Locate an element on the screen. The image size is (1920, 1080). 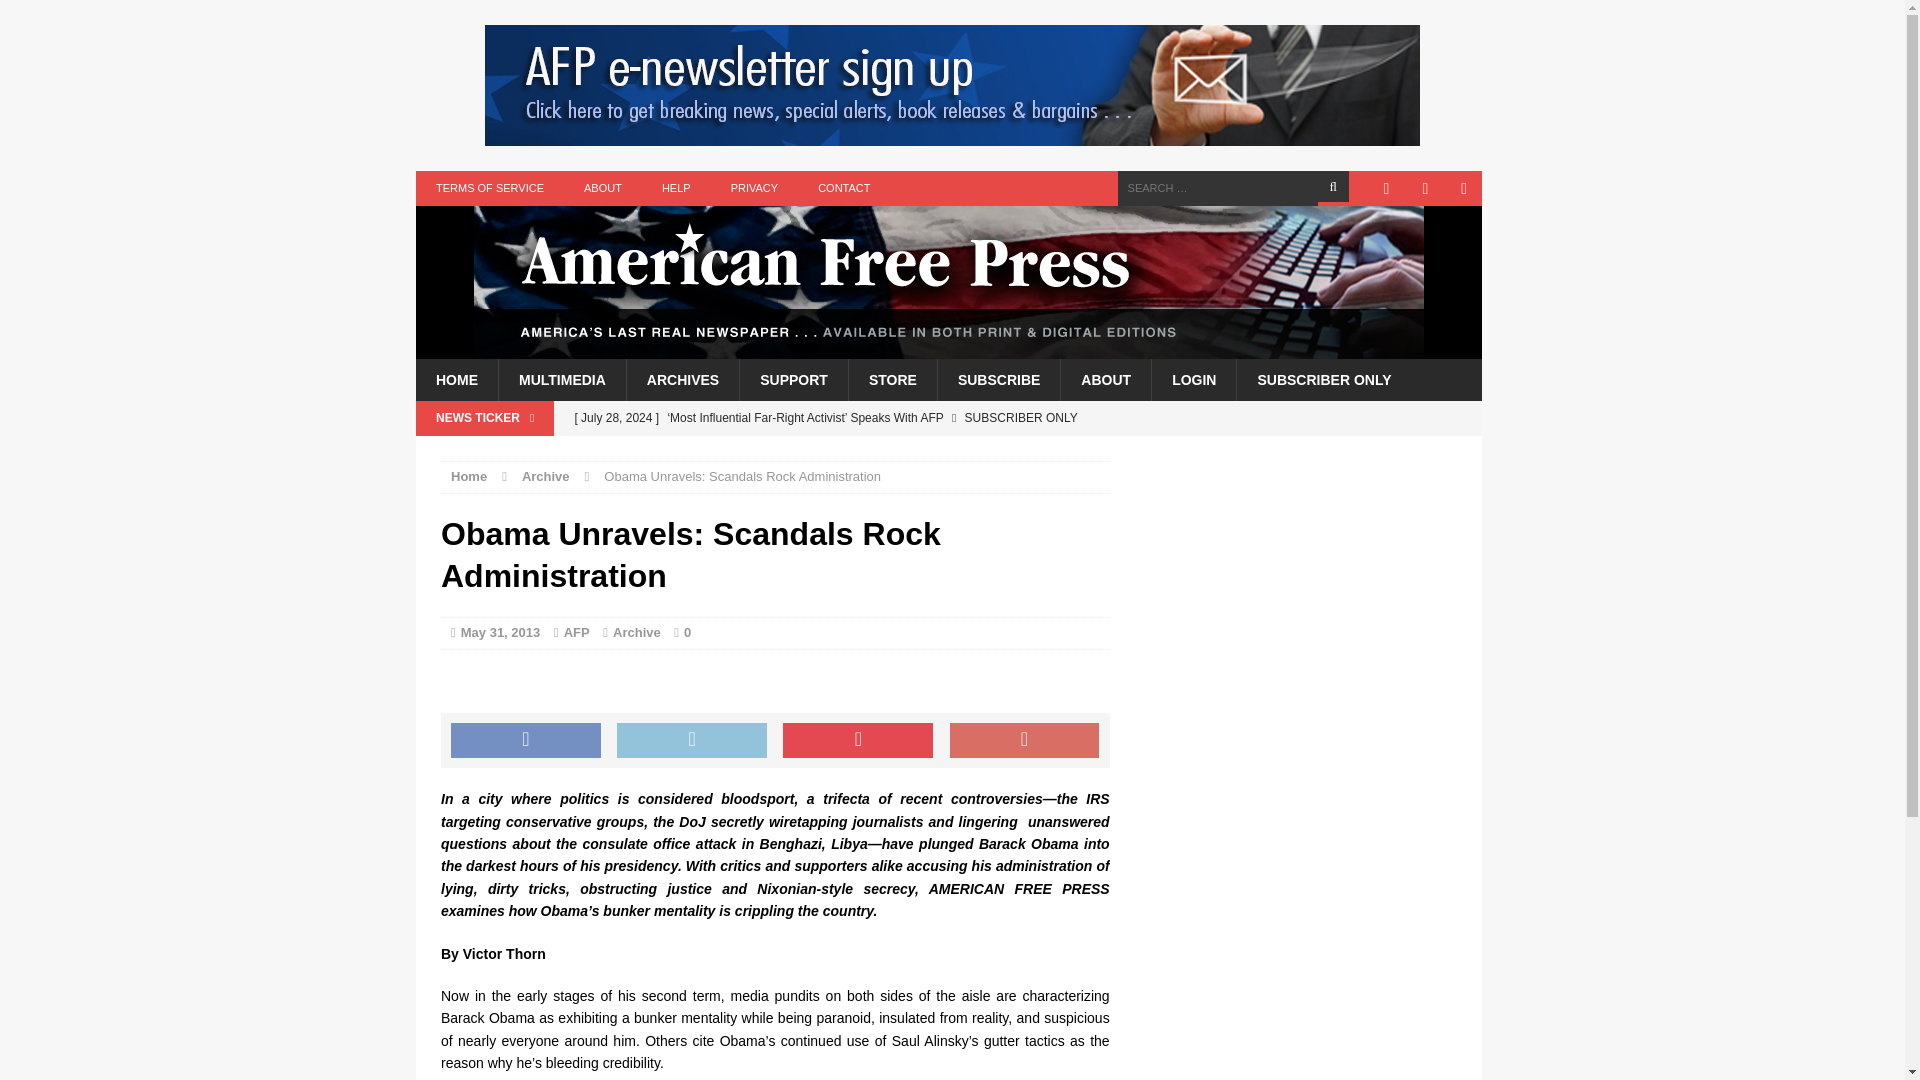
Tweet This Post is located at coordinates (691, 740).